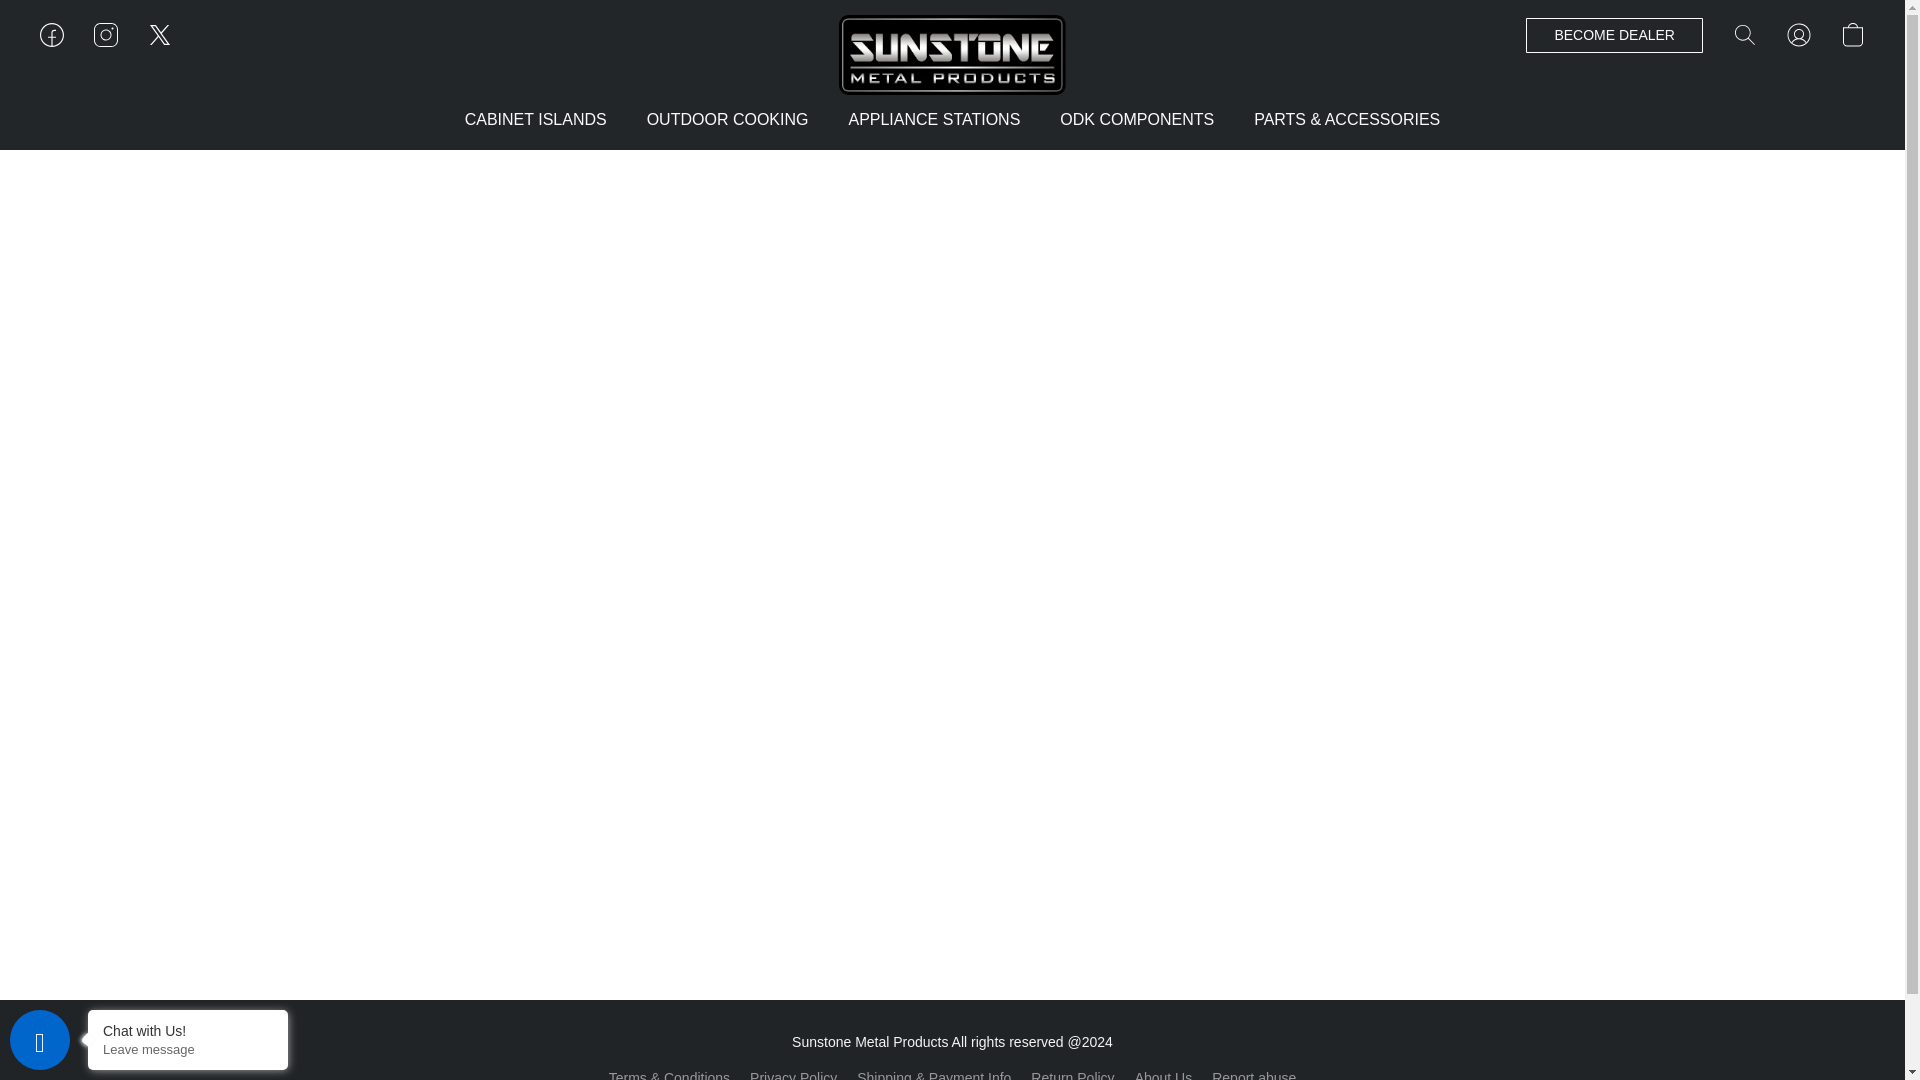 This screenshot has height=1080, width=1920. Describe the element at coordinates (794, 1072) in the screenshot. I see `Privacy Policy` at that location.